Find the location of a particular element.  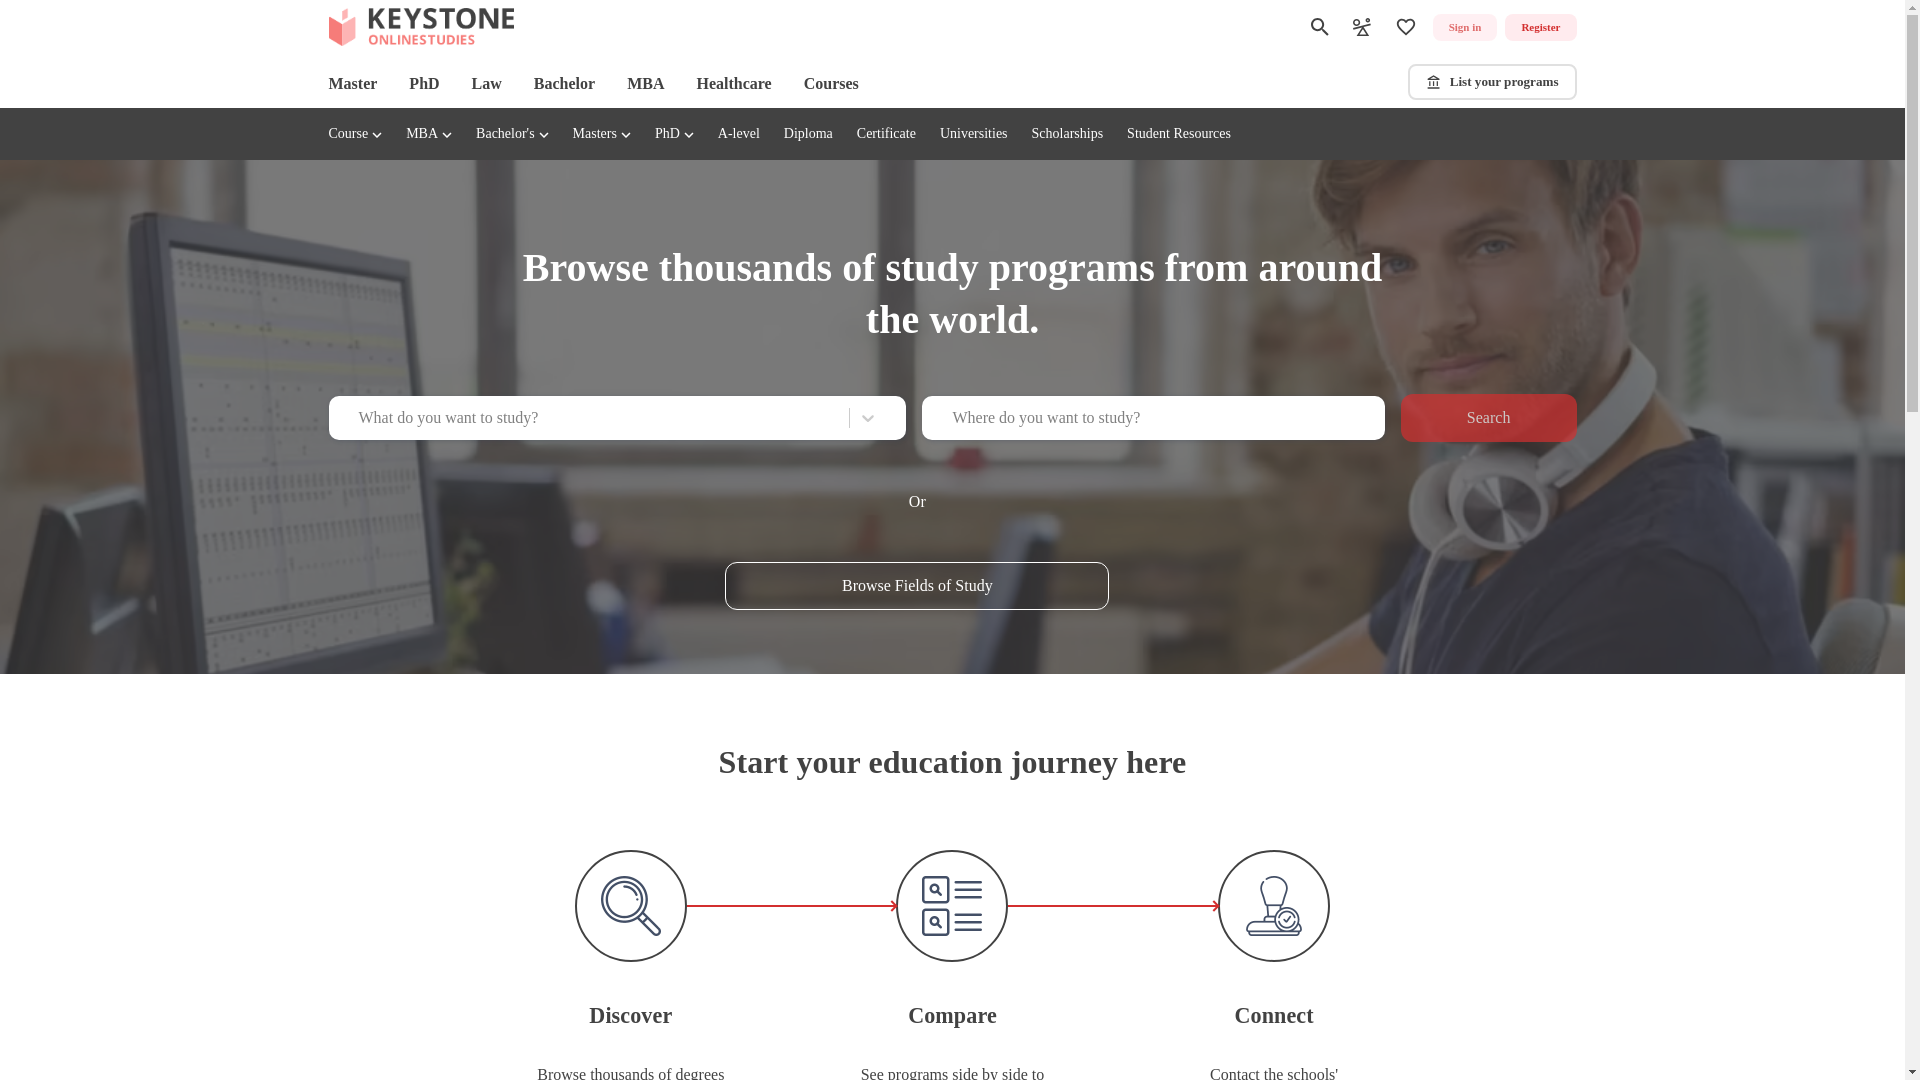

Browse Fields of Study is located at coordinates (917, 586).